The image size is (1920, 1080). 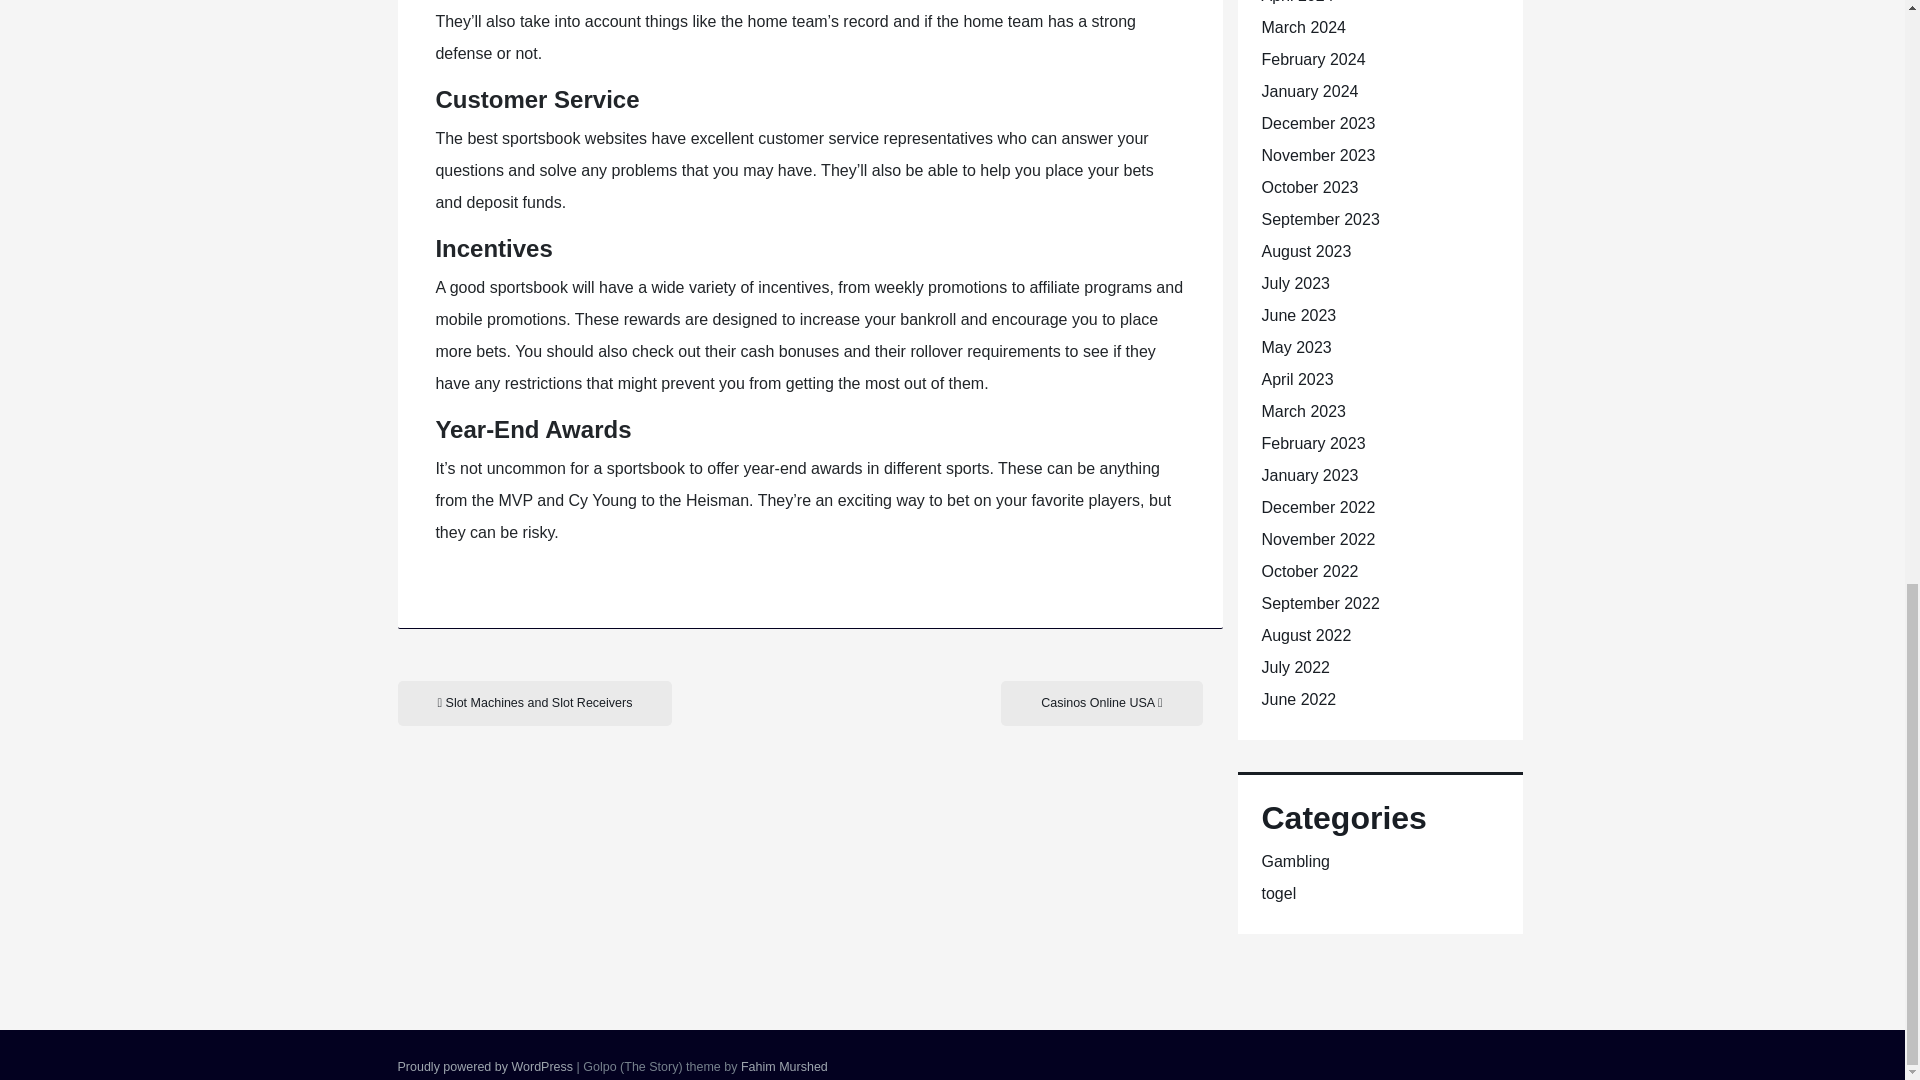 I want to click on February 2024, so click(x=1313, y=59).